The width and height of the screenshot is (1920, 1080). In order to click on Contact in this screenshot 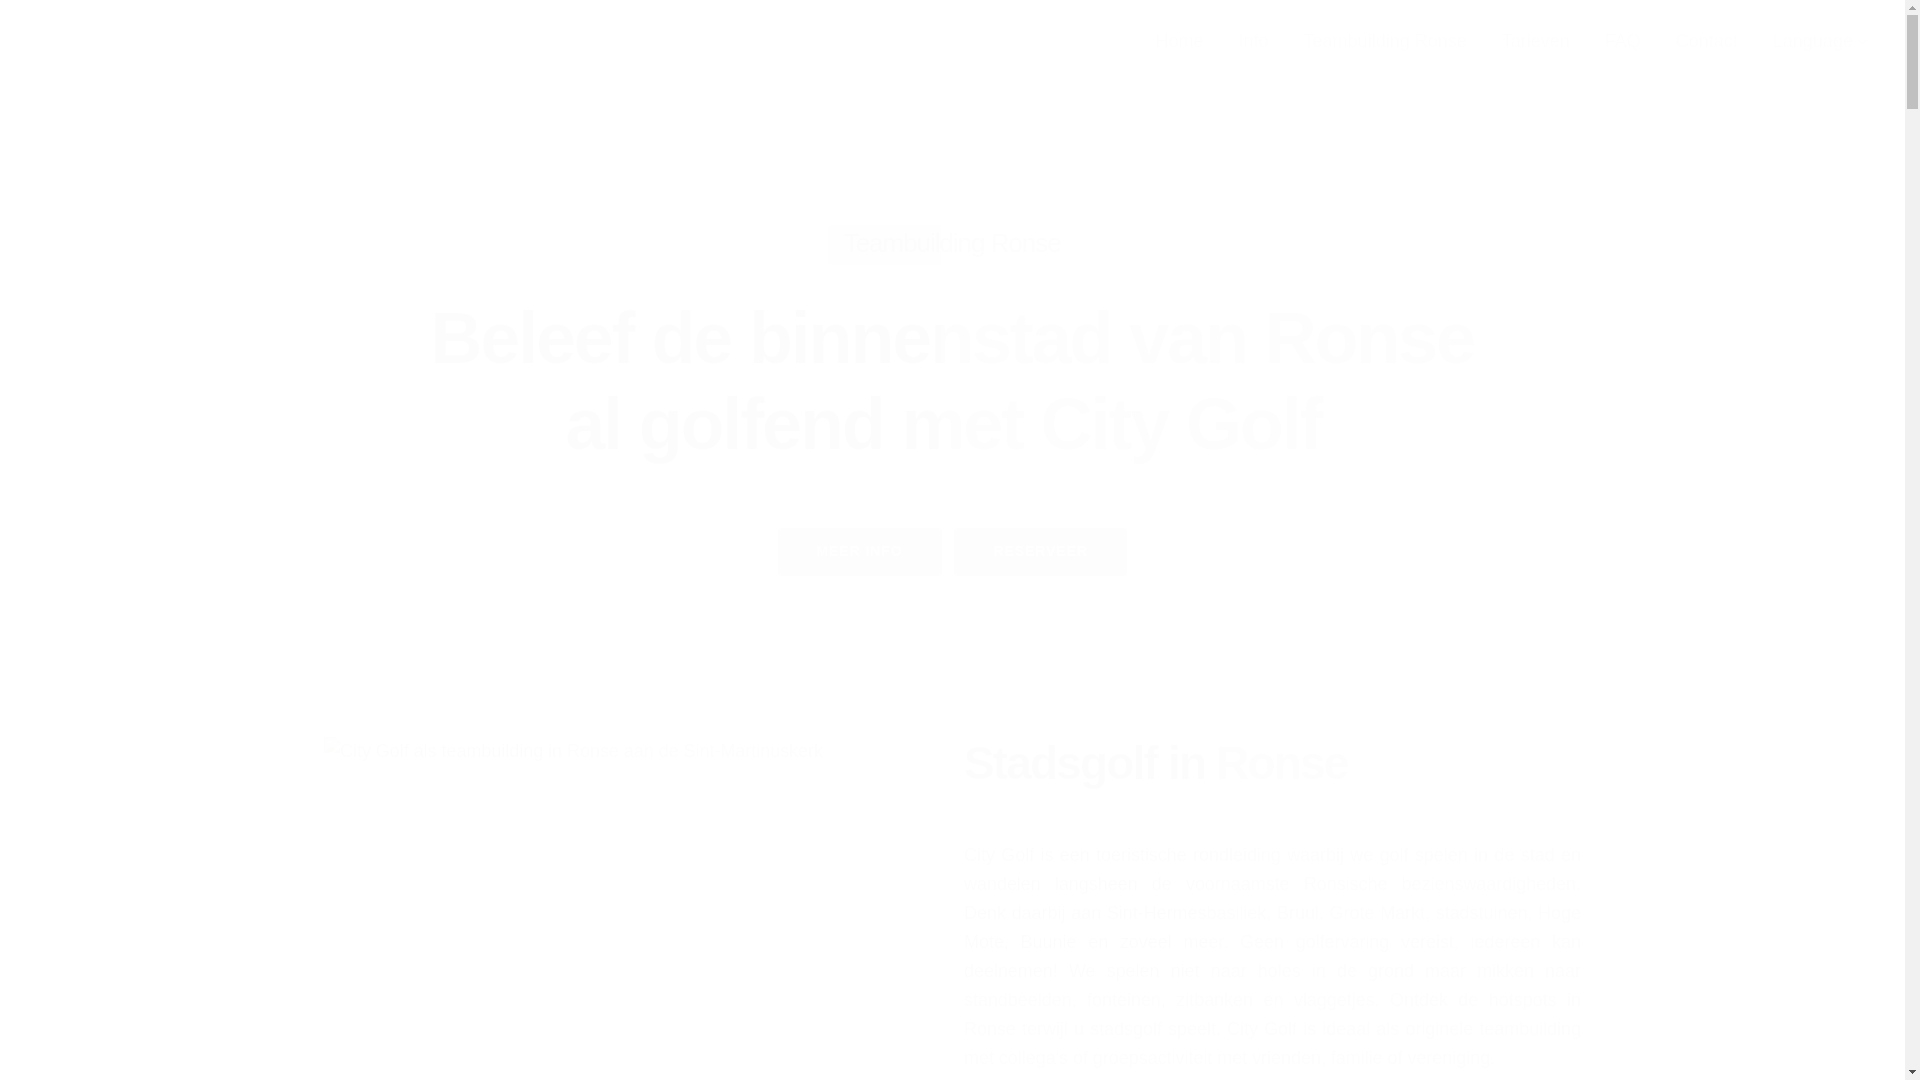, I will do `click(1707, 42)`.